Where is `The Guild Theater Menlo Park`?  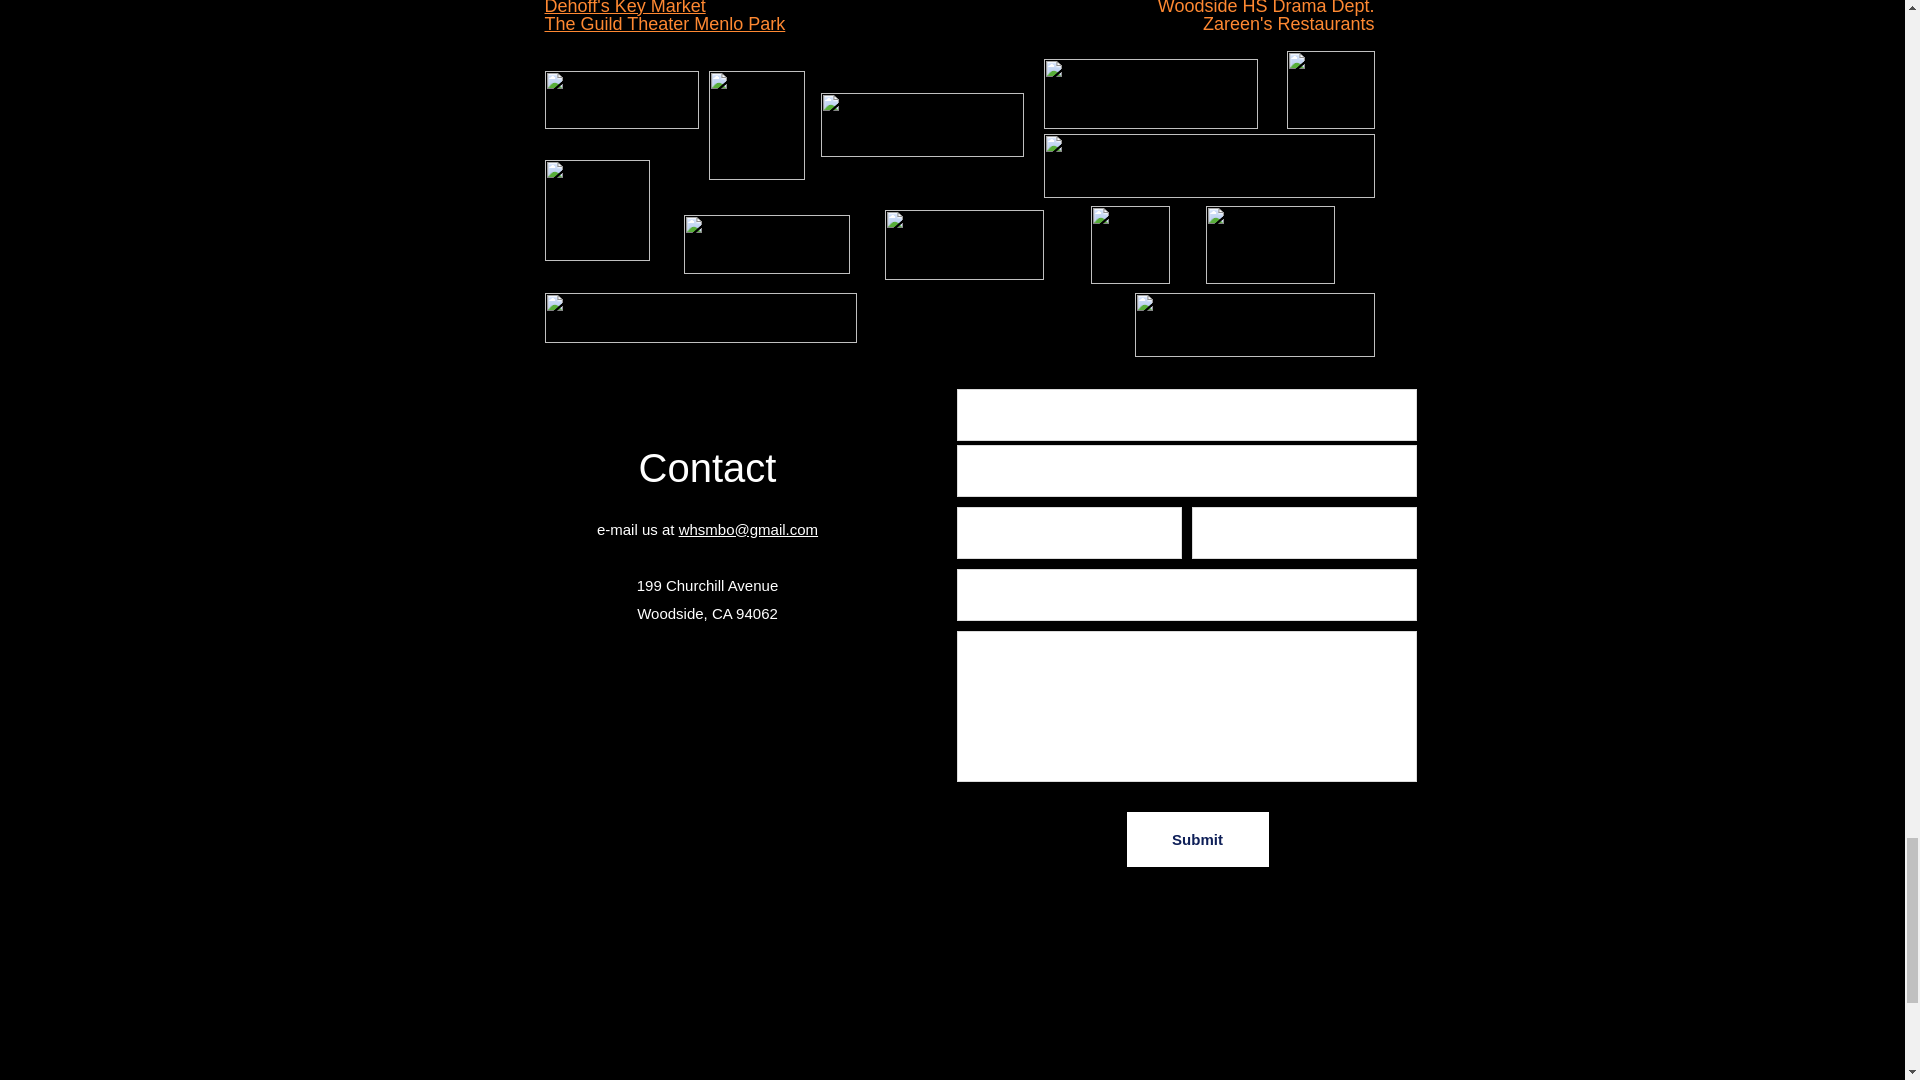
The Guild Theater Menlo Park is located at coordinates (664, 24).